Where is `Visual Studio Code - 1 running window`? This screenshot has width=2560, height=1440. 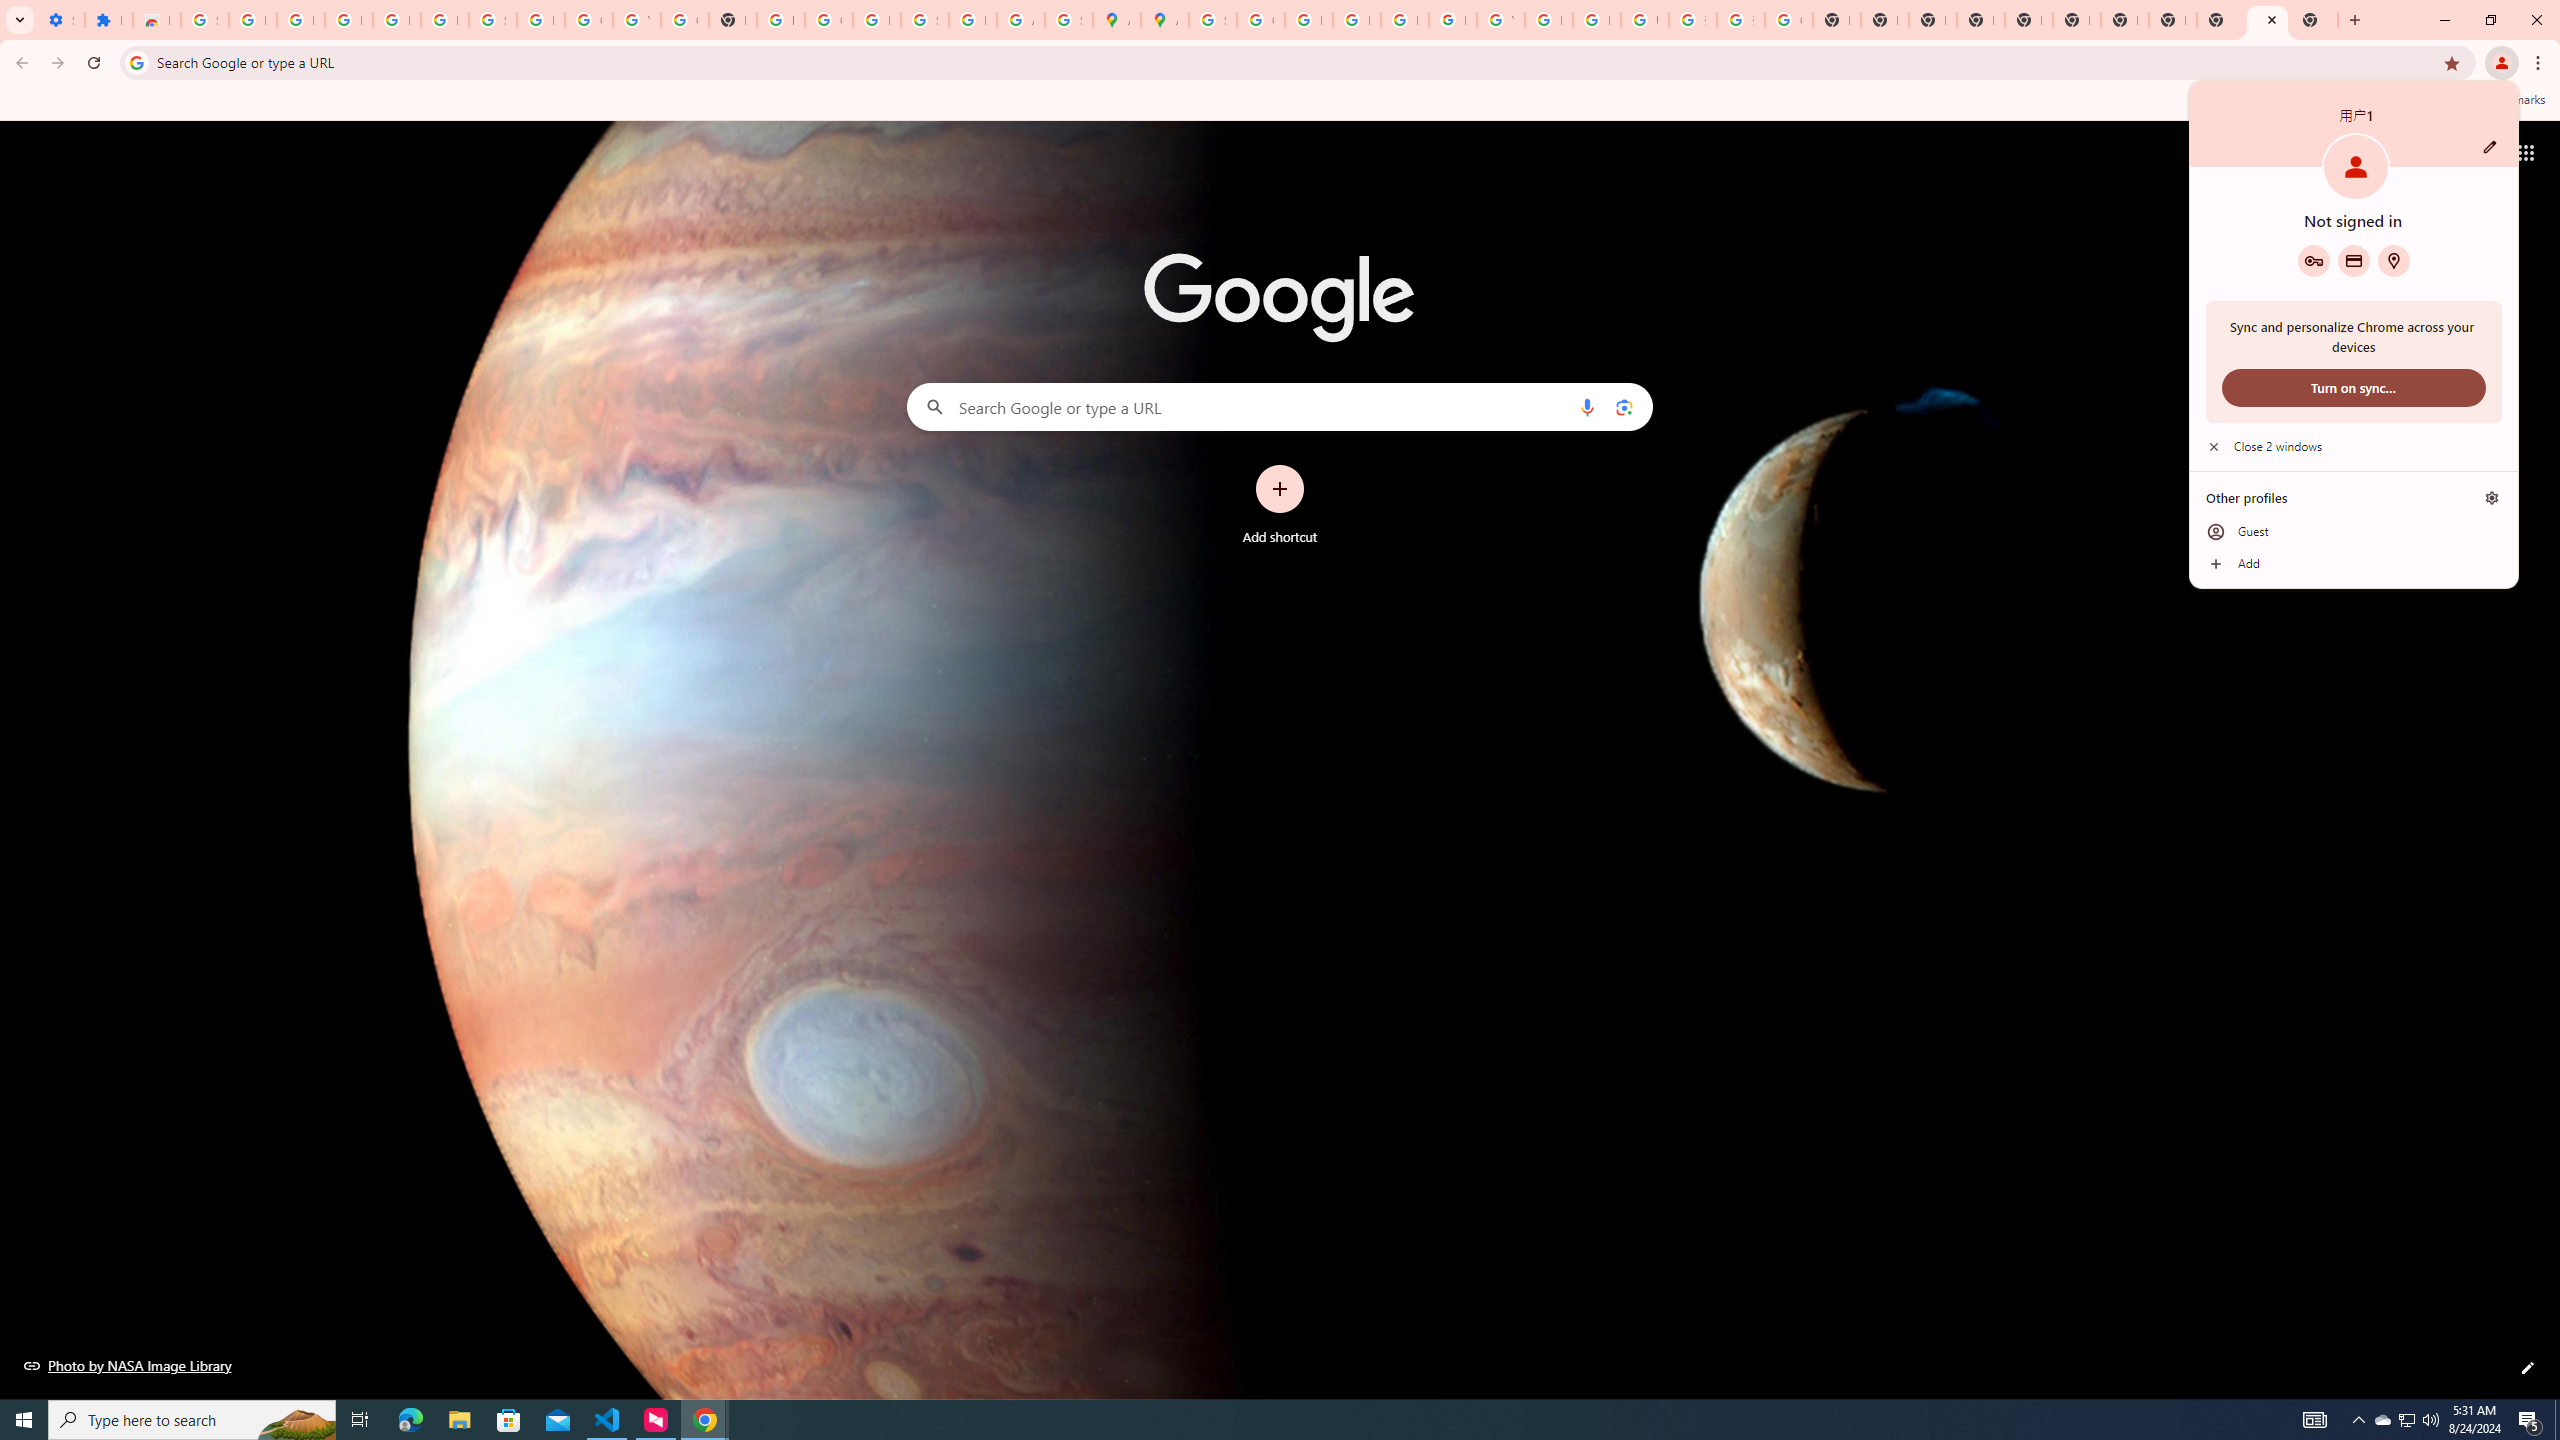 Visual Studio Code - 1 running window is located at coordinates (608, 1420).